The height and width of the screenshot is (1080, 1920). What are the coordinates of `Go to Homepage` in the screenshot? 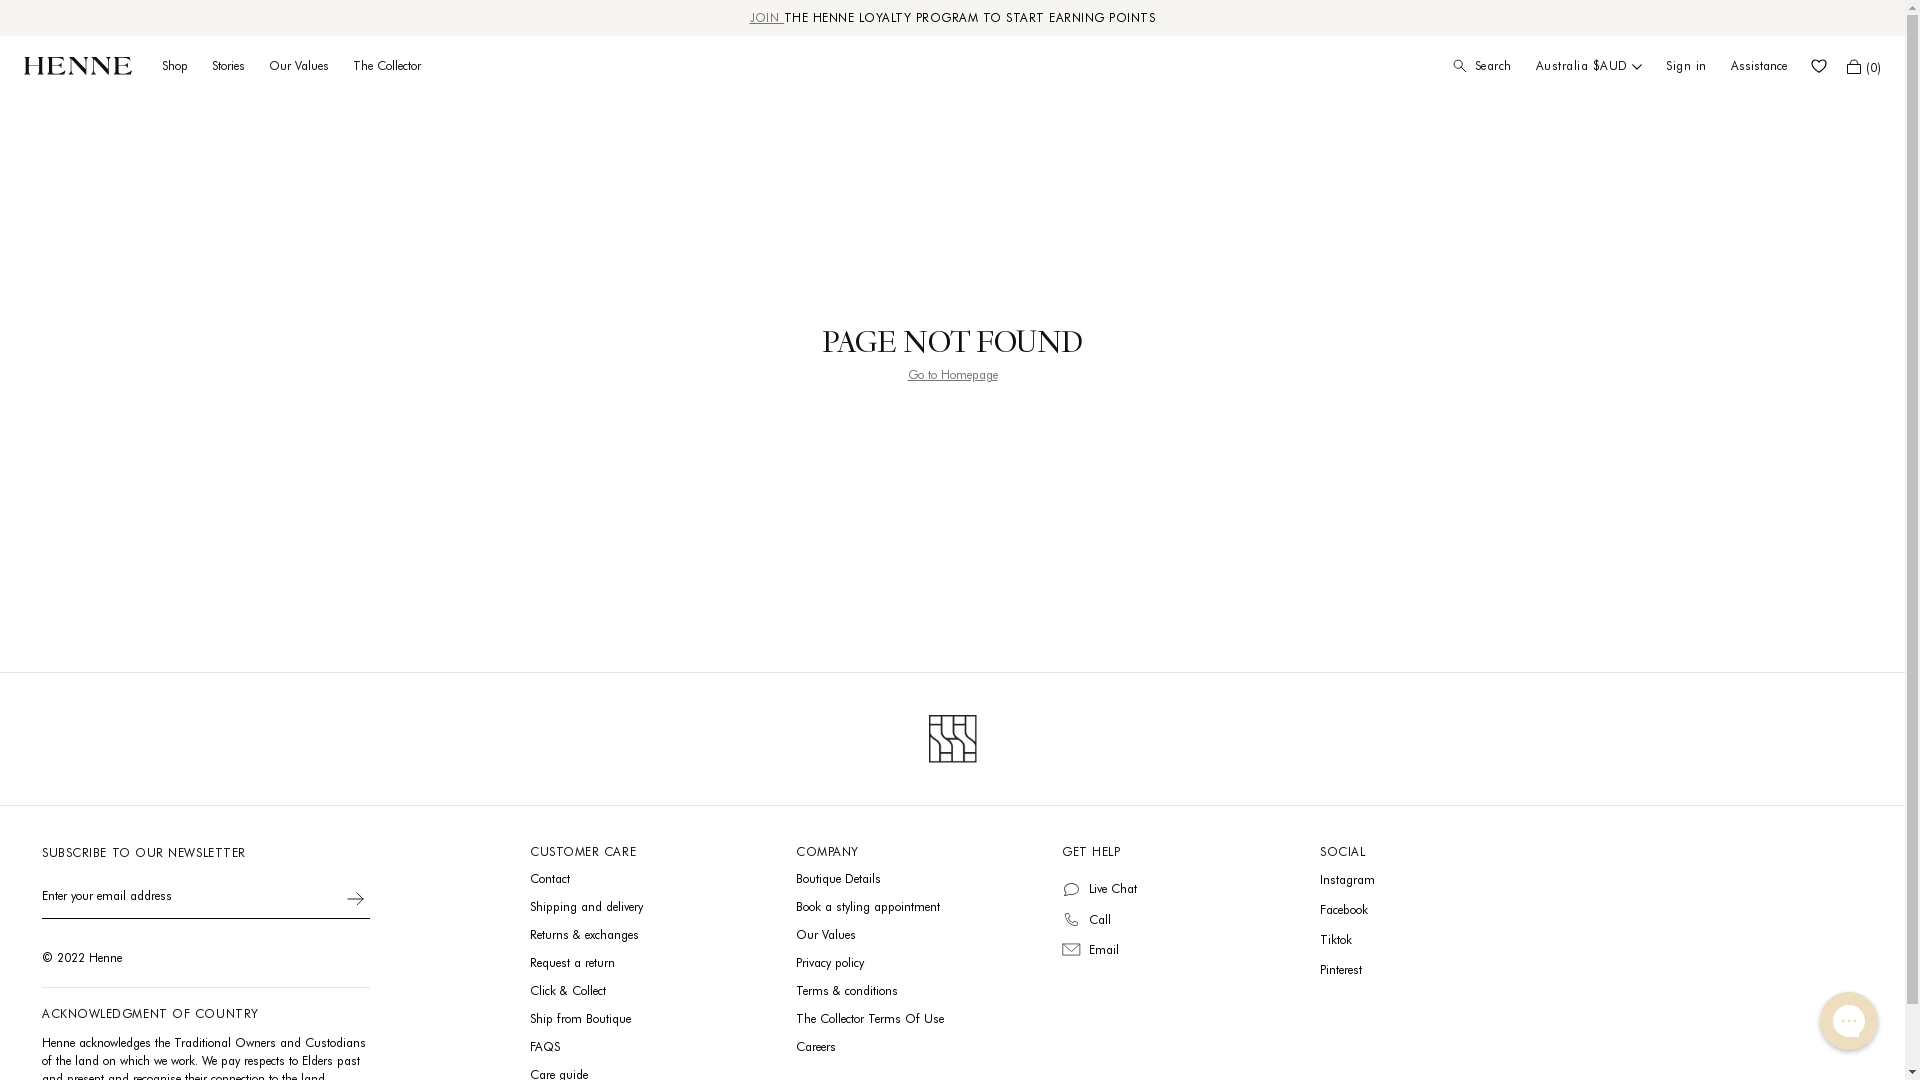 It's located at (953, 374).